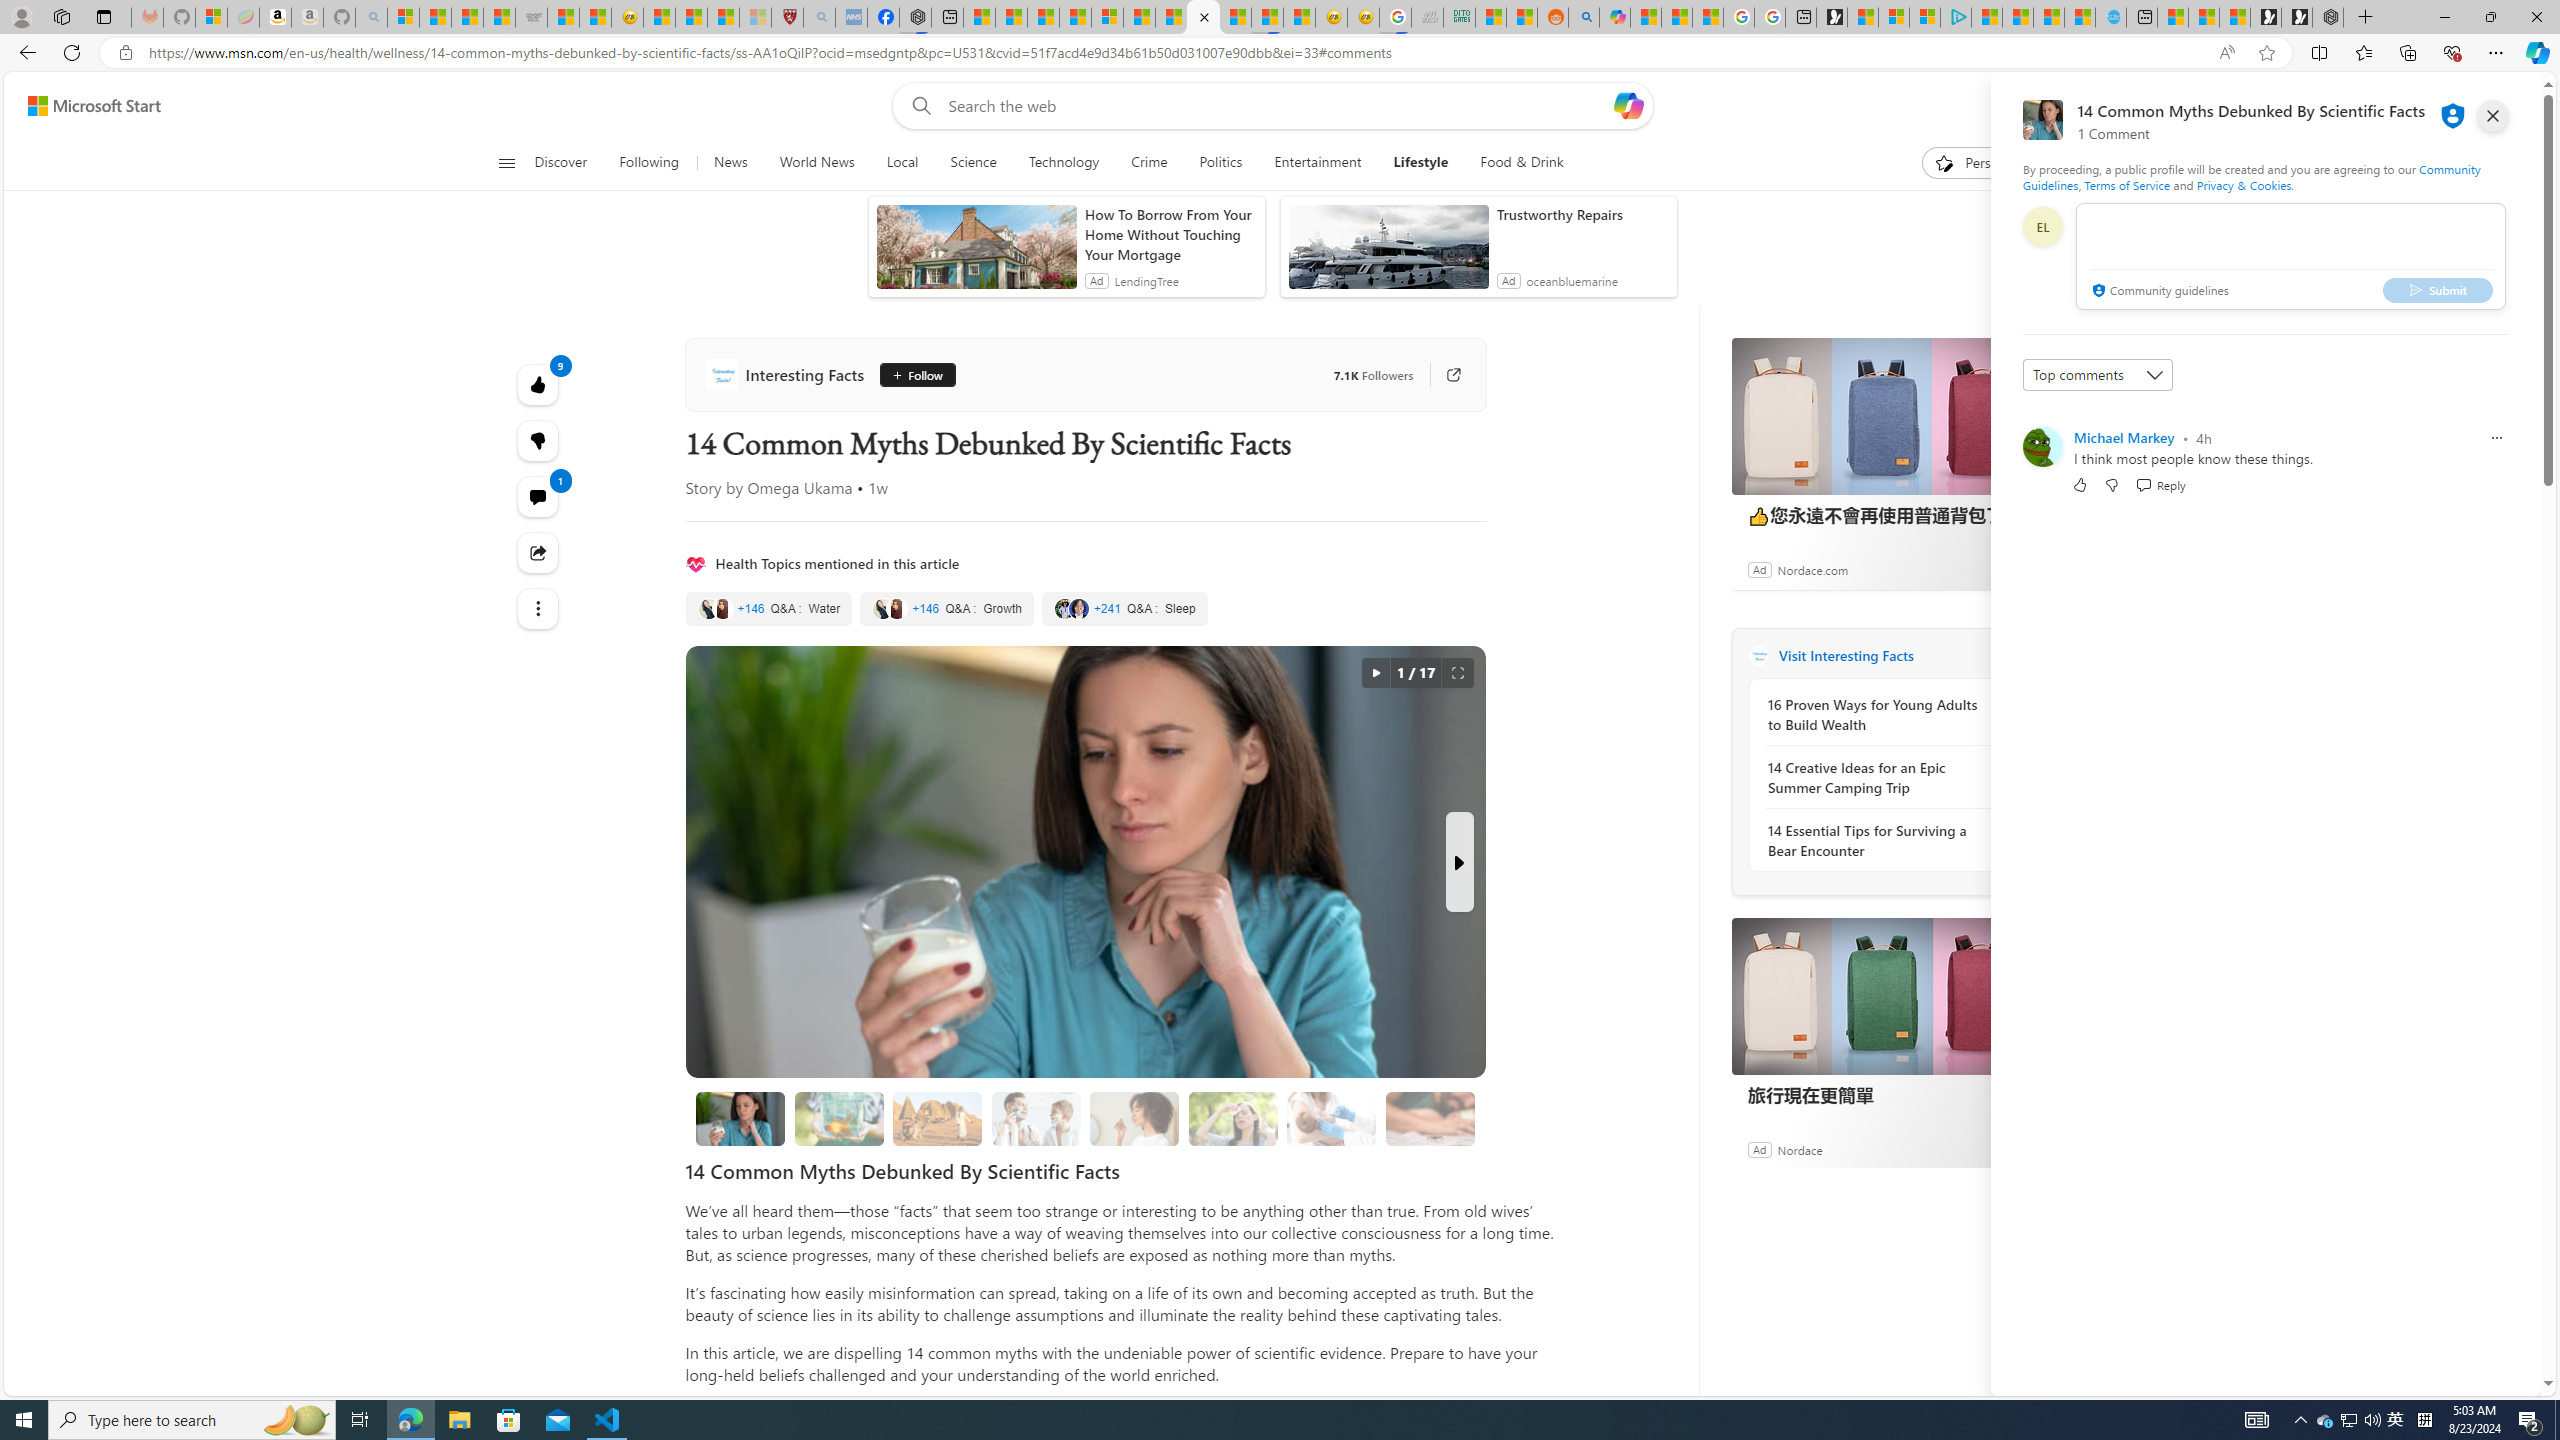 The width and height of the screenshot is (2560, 1440). I want to click on Local, so click(902, 163).